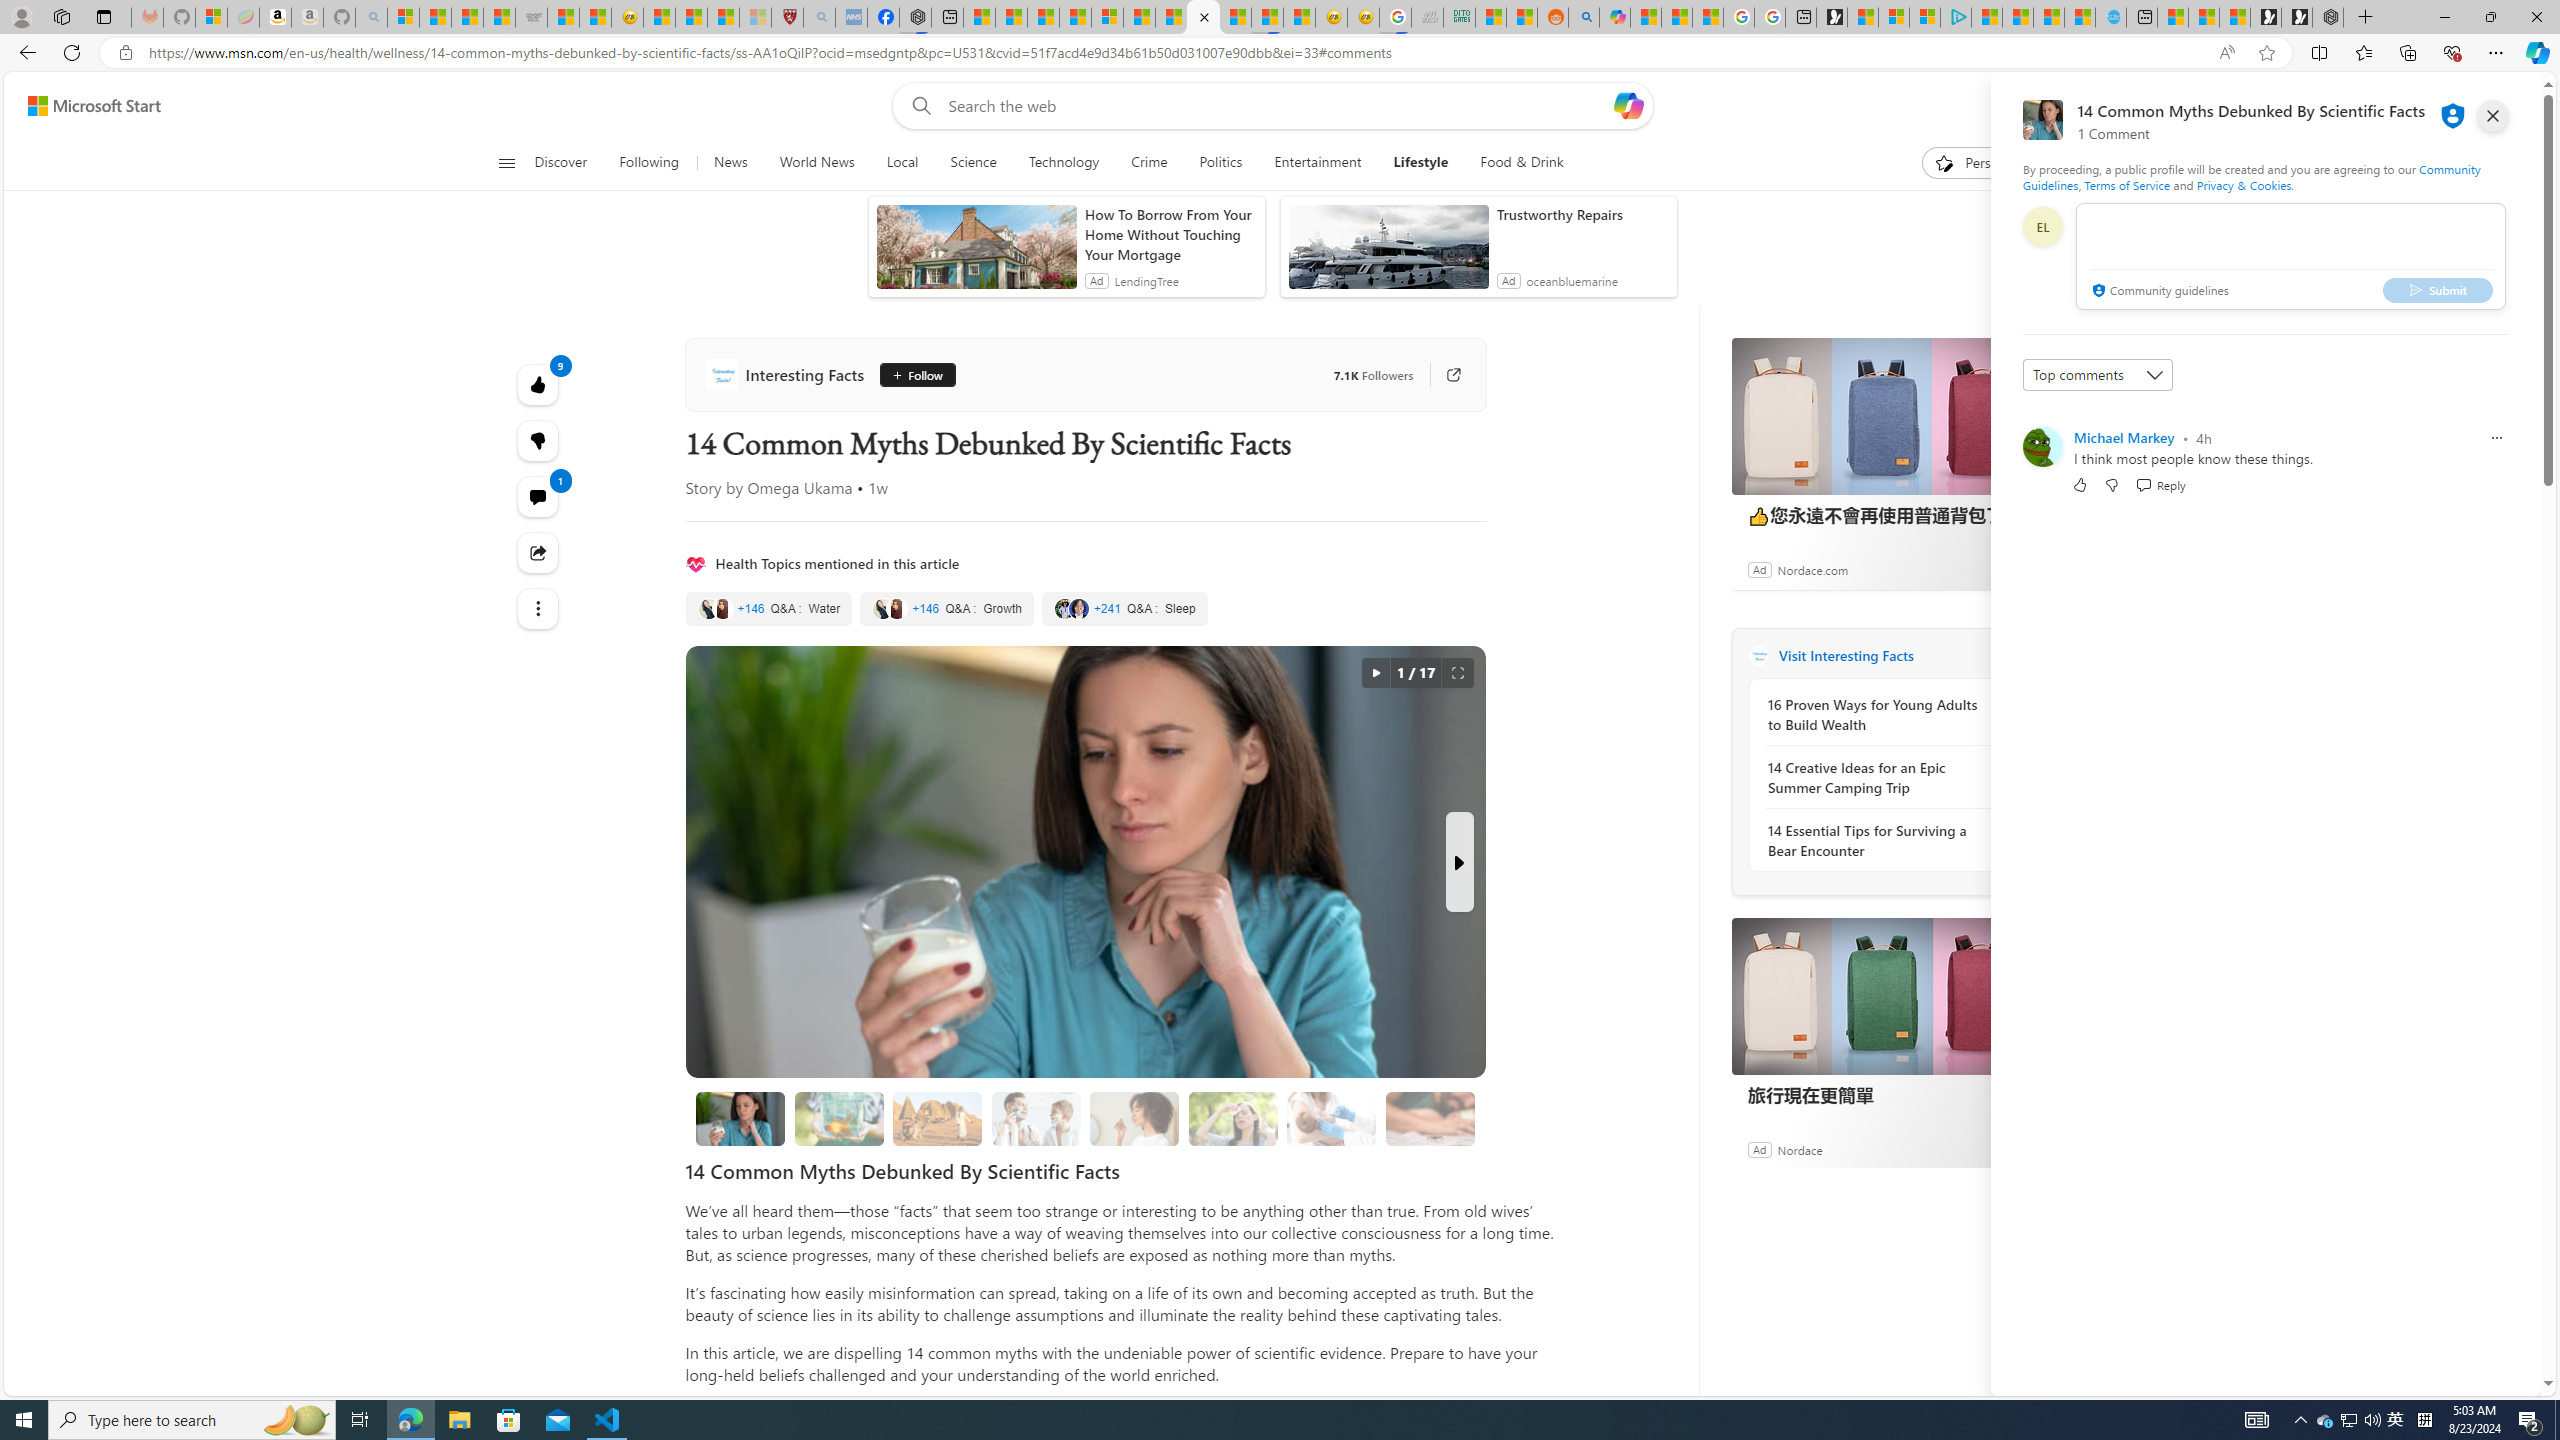 The width and height of the screenshot is (2560, 1440). I want to click on Local, so click(902, 163).